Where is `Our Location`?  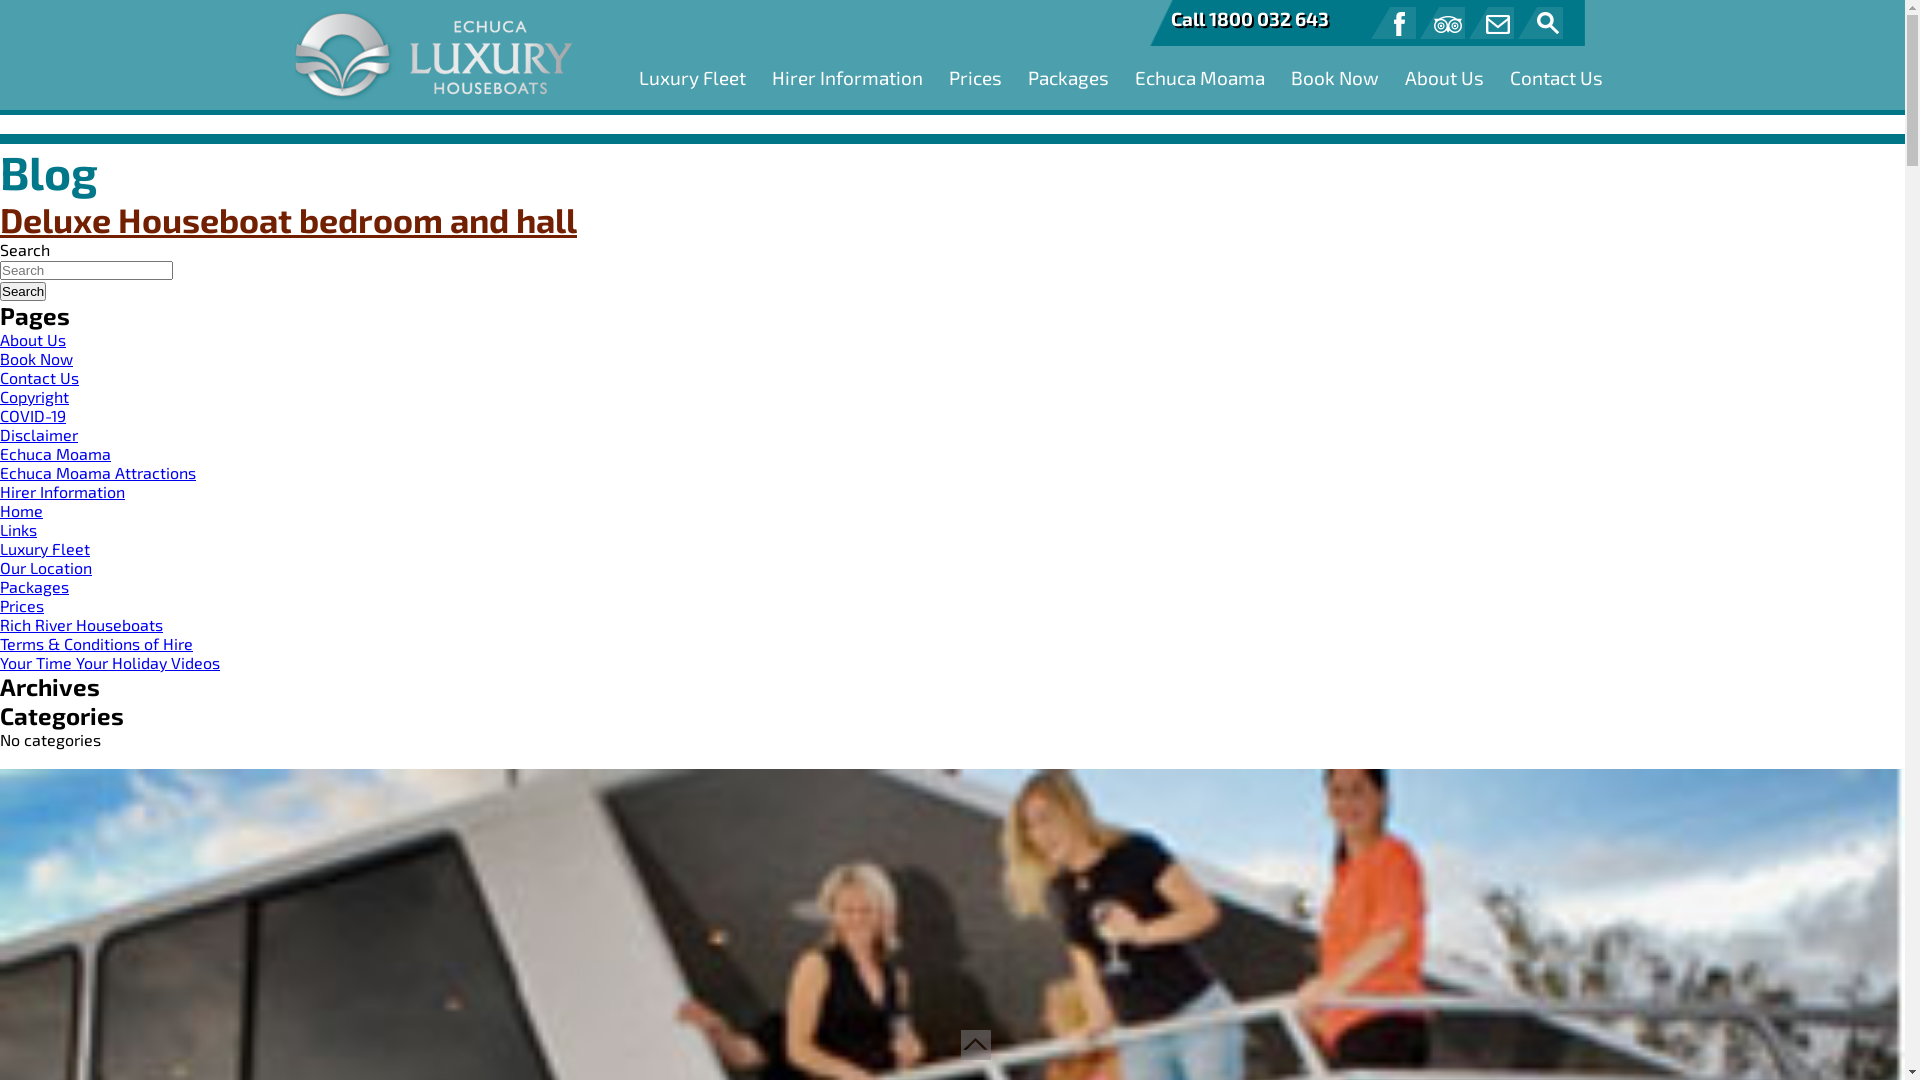
Our Location is located at coordinates (46, 568).